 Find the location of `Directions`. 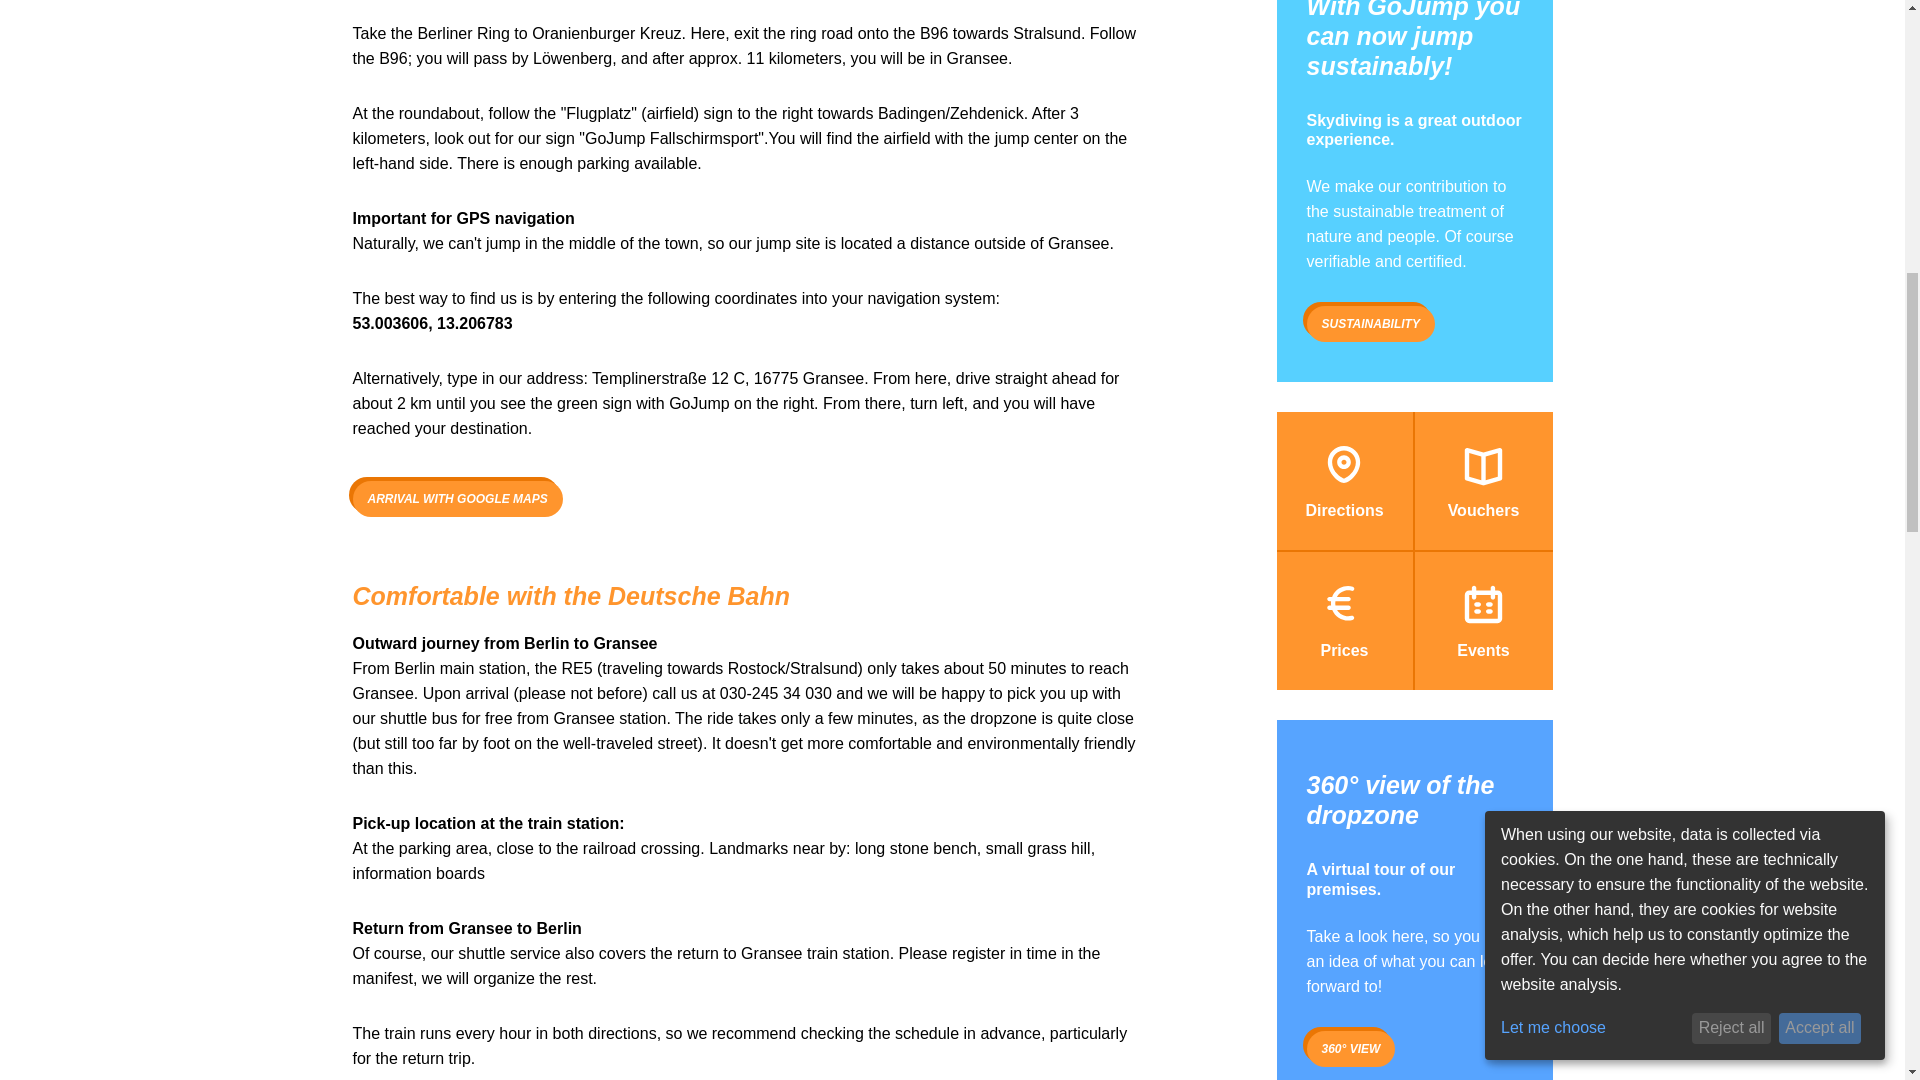

Directions is located at coordinates (1344, 480).